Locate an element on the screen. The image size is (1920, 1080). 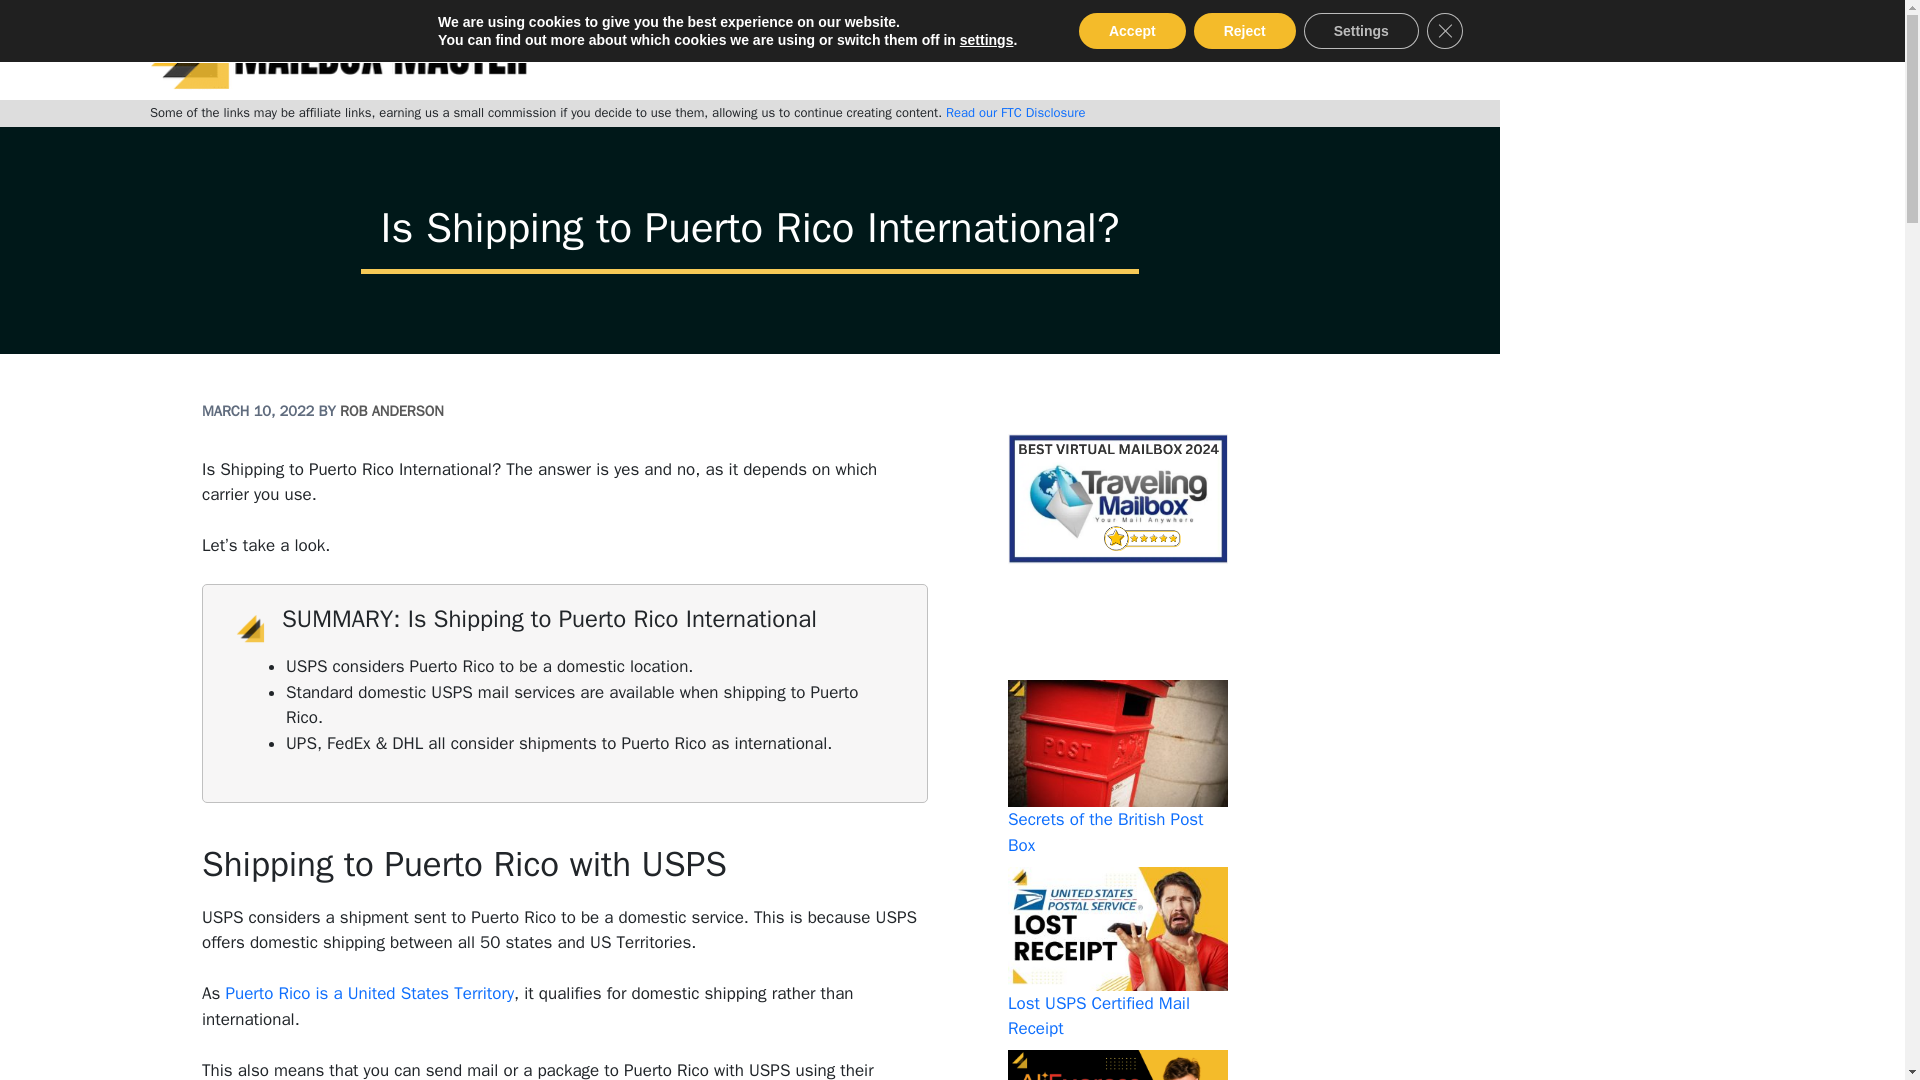
Contact is located at coordinates (1248, 50).